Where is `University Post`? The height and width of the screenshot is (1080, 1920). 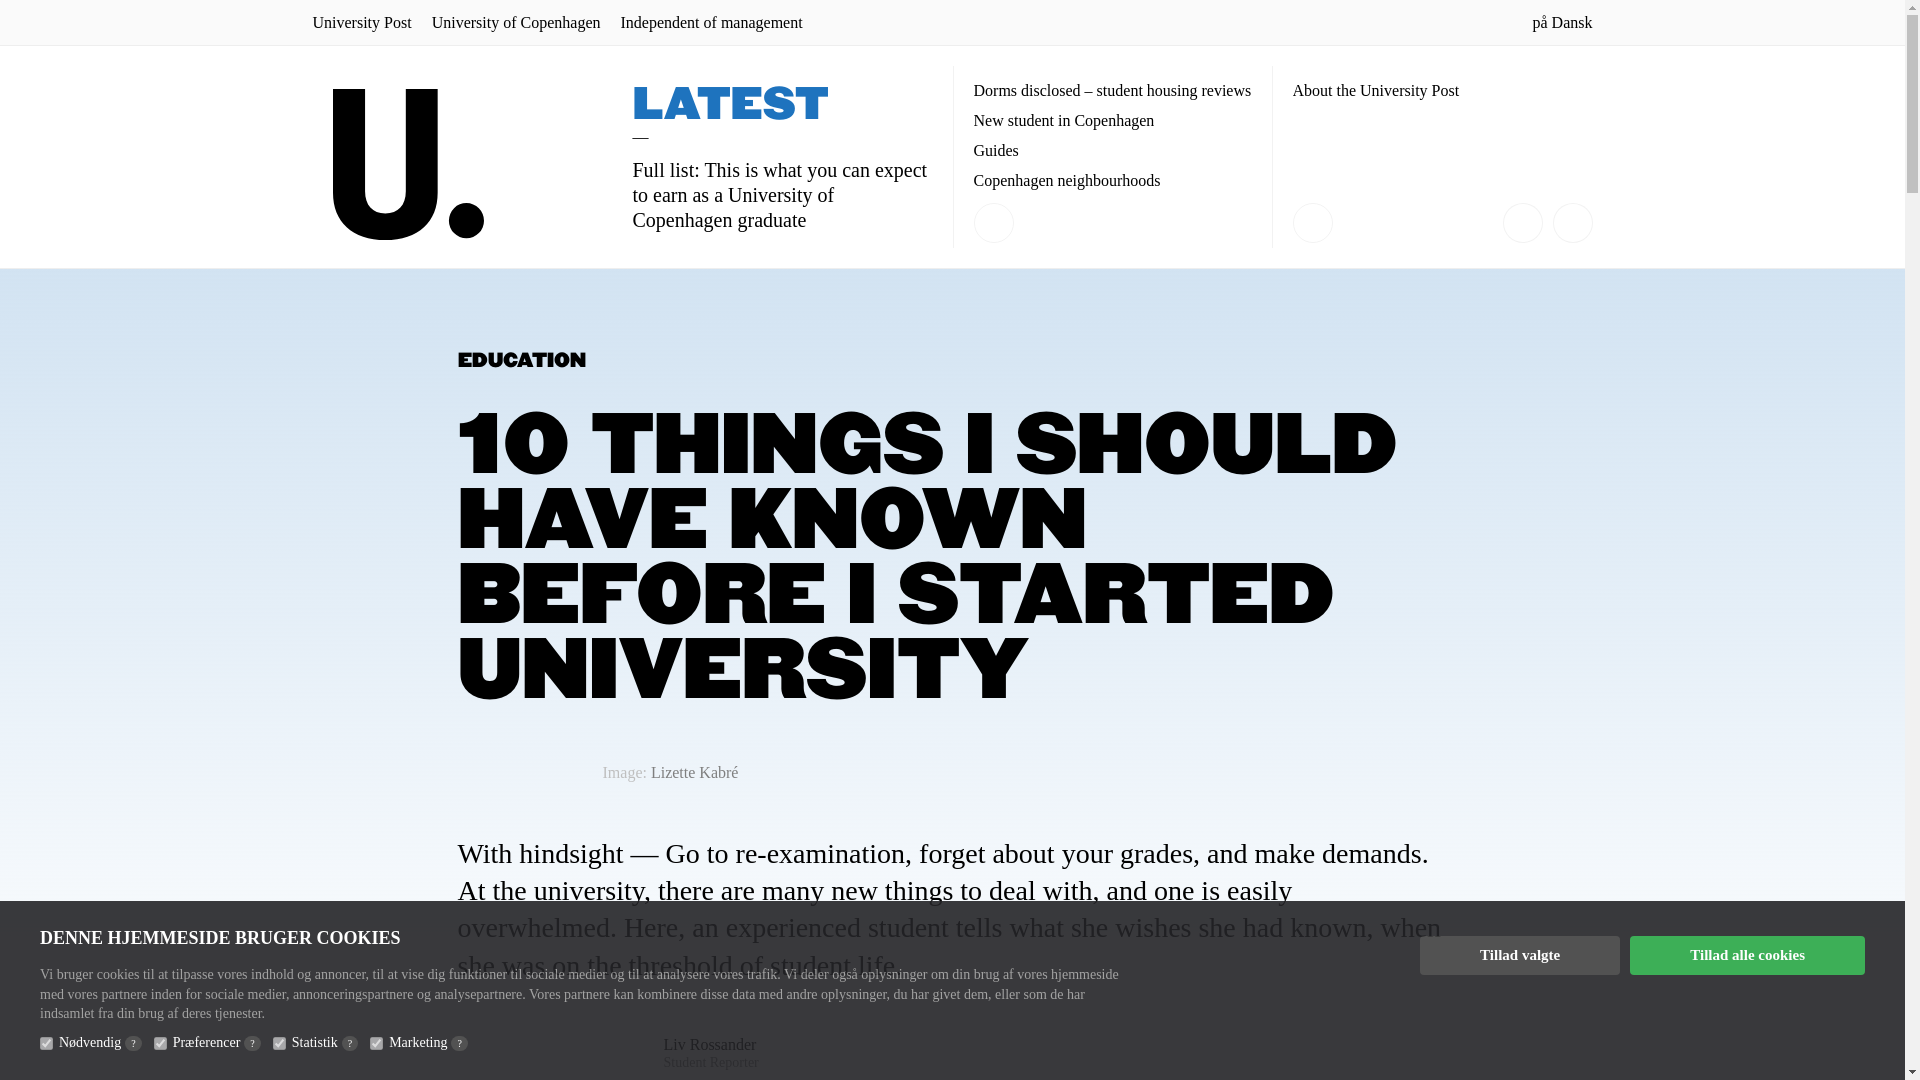
University Post is located at coordinates (360, 22).